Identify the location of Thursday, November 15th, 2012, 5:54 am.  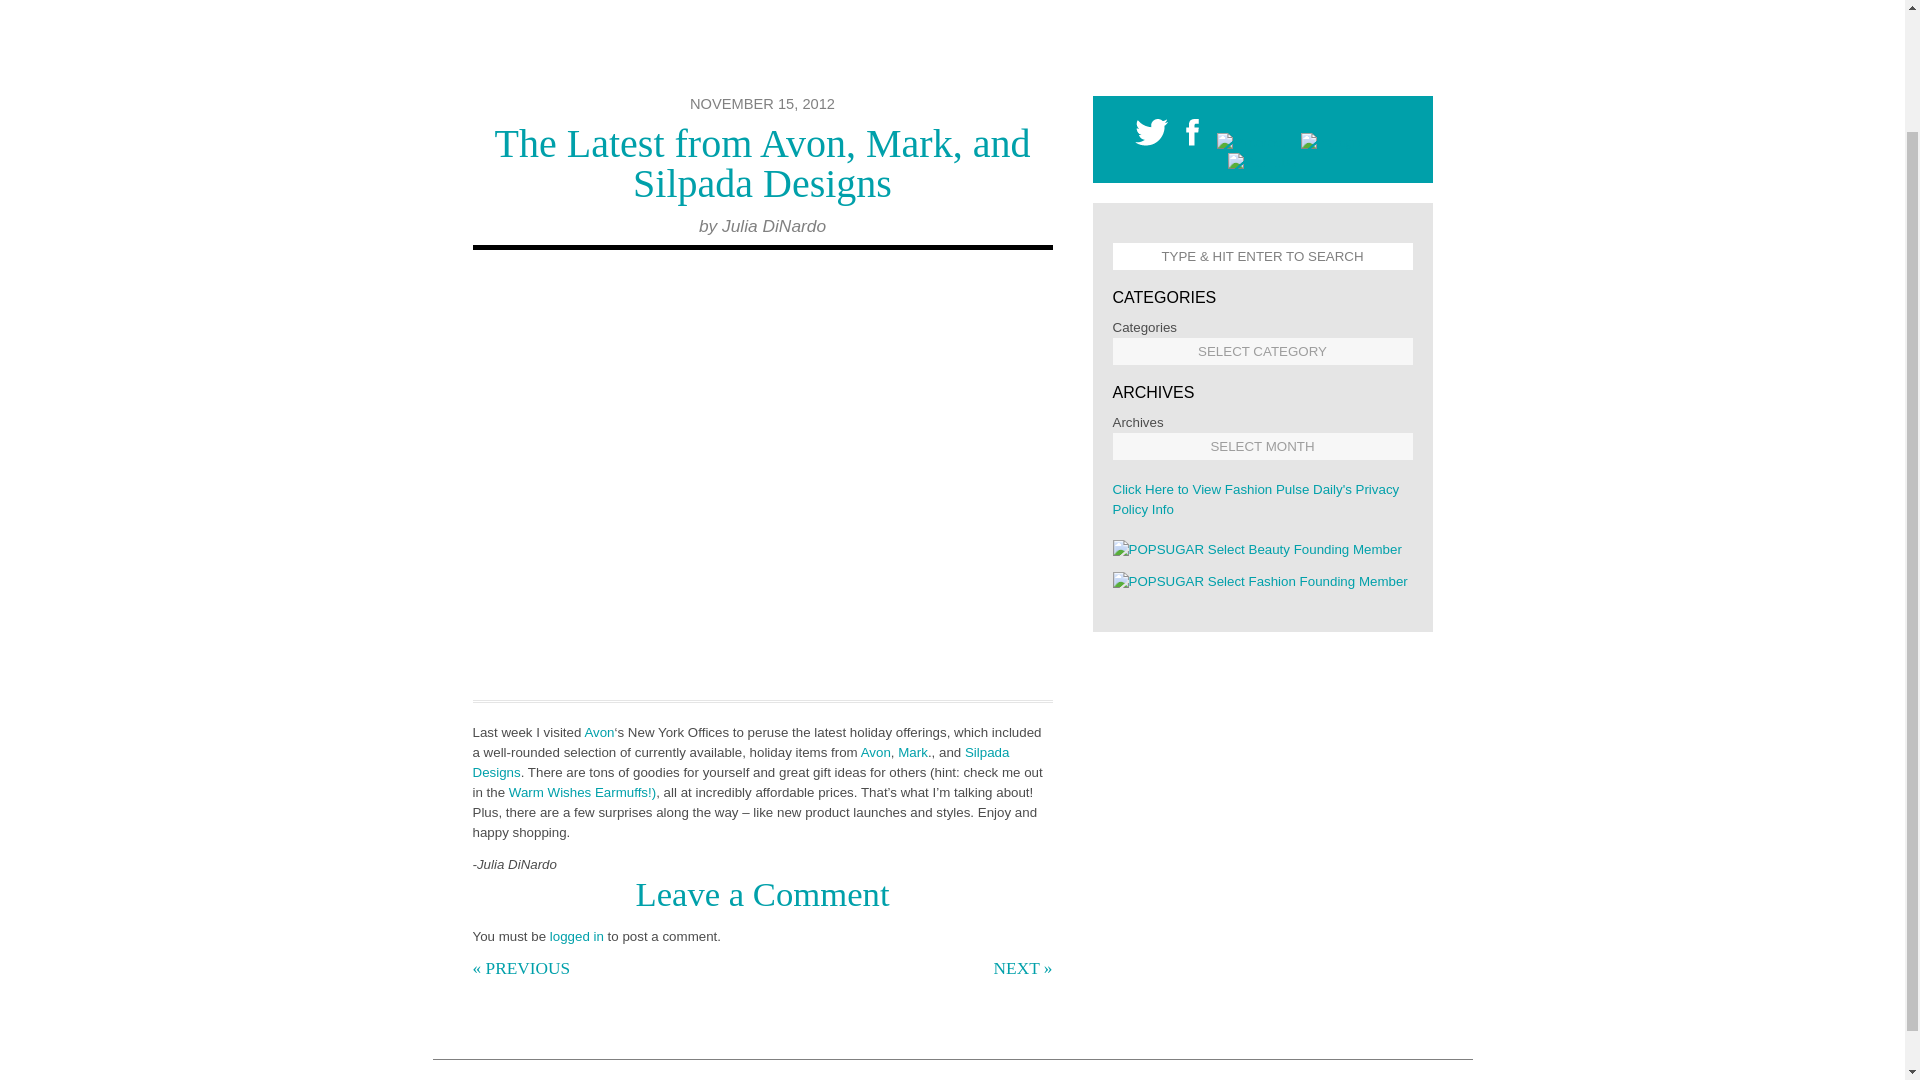
(762, 104).